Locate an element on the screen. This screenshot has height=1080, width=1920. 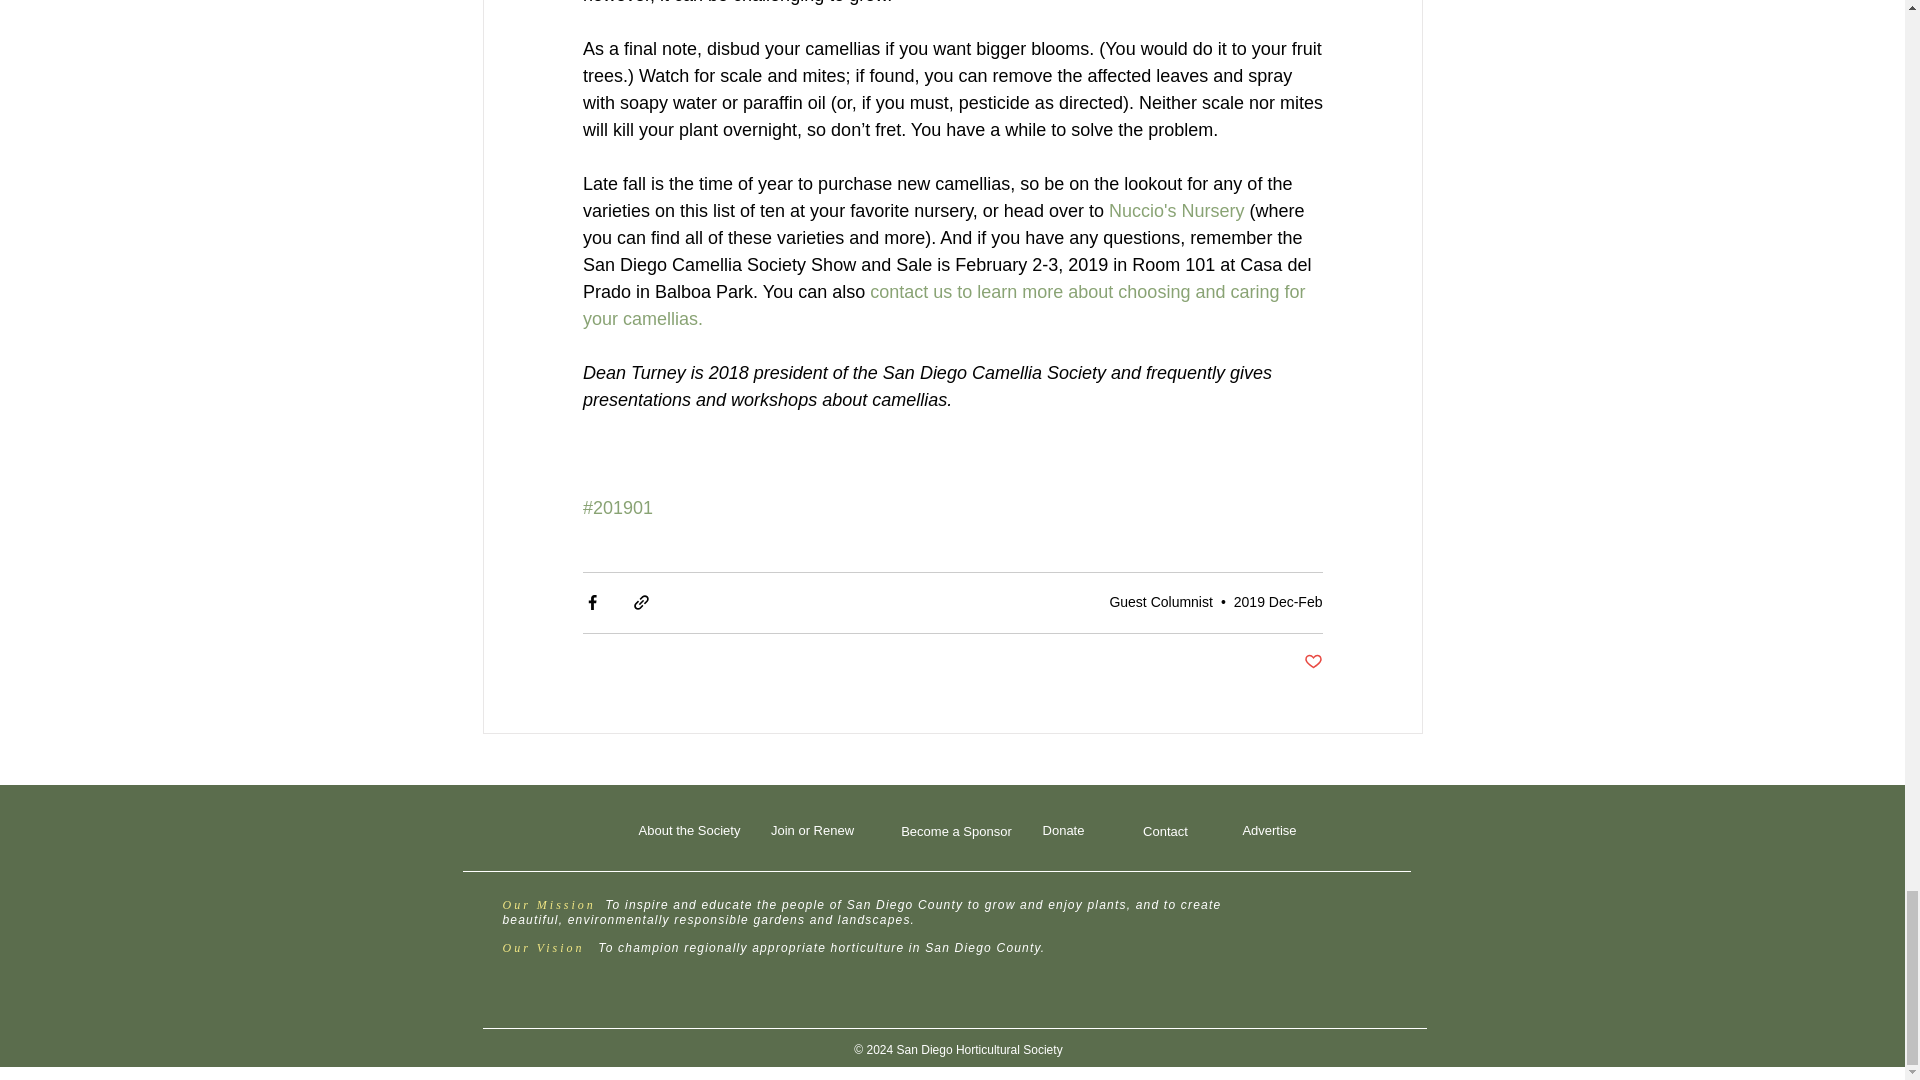
Post not marked as liked is located at coordinates (1312, 662).